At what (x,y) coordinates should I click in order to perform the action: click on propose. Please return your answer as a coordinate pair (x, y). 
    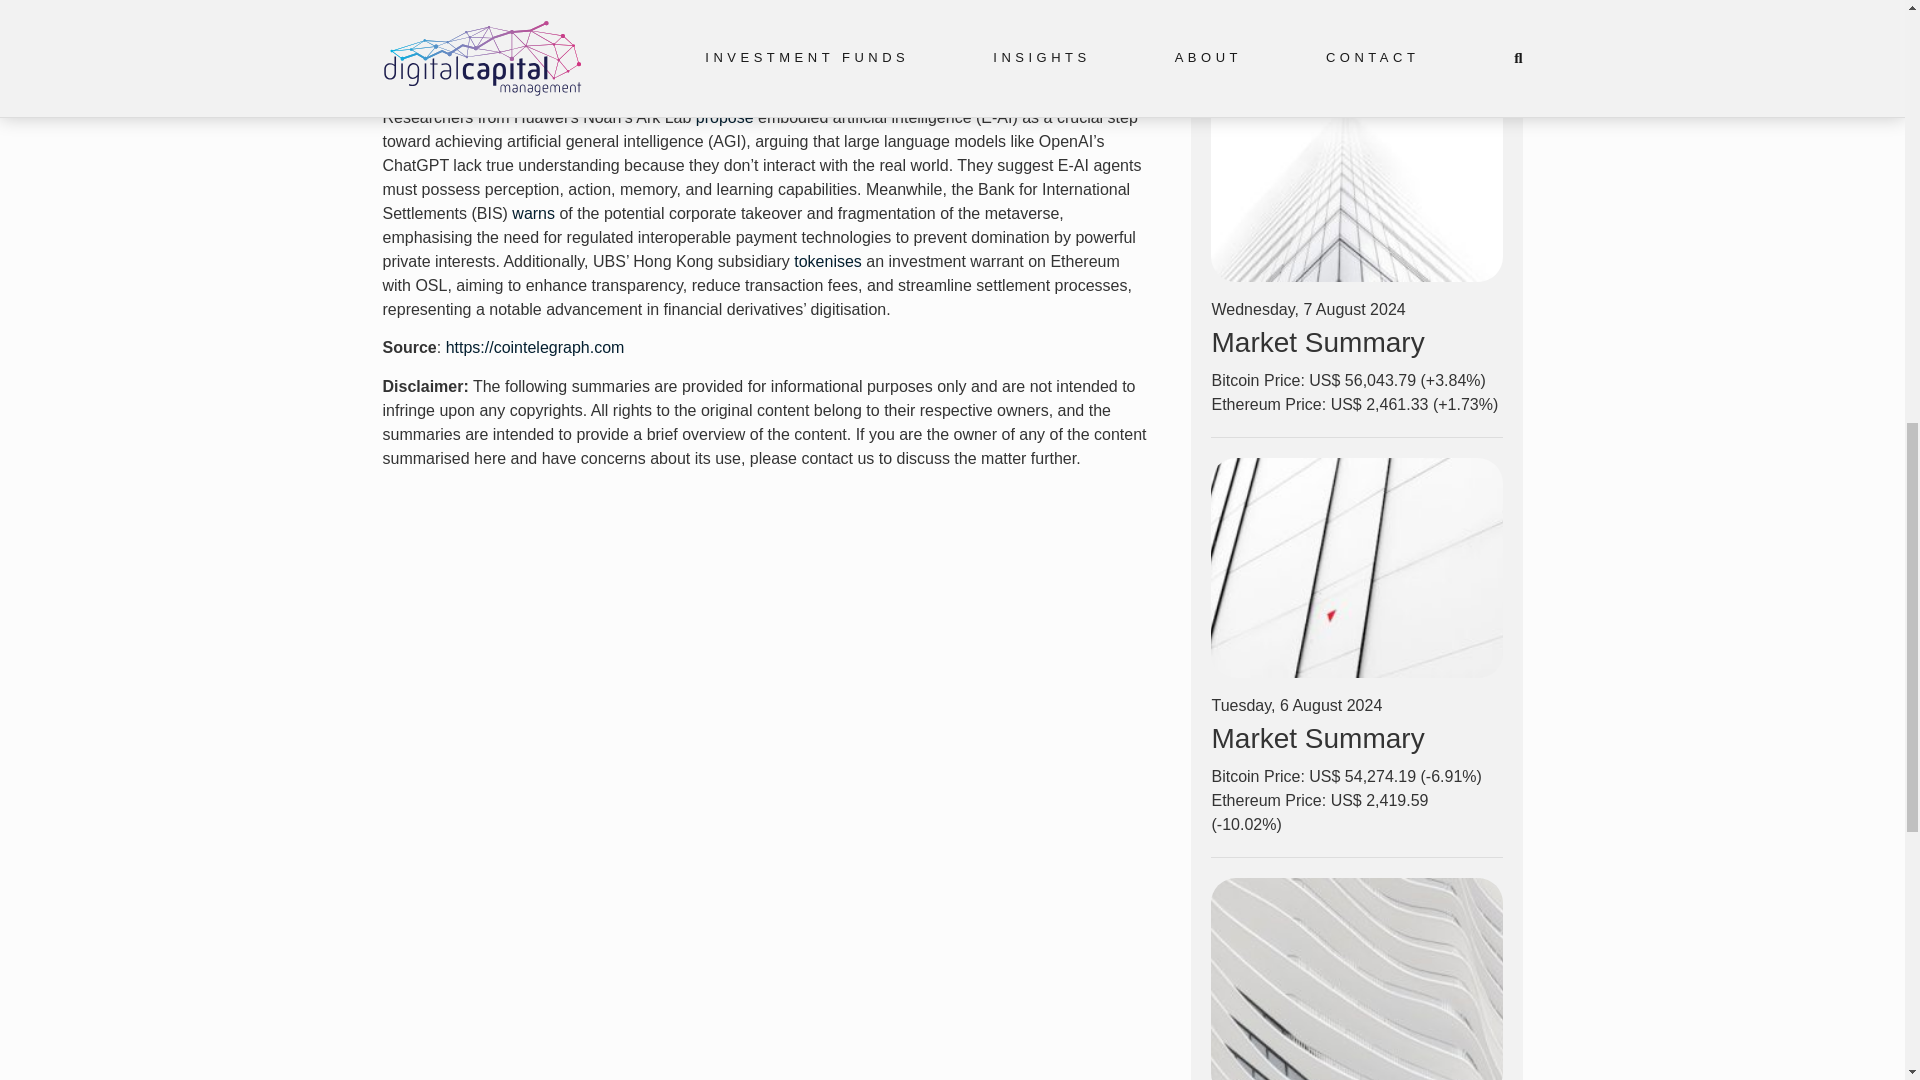
    Looking at the image, I should click on (726, 118).